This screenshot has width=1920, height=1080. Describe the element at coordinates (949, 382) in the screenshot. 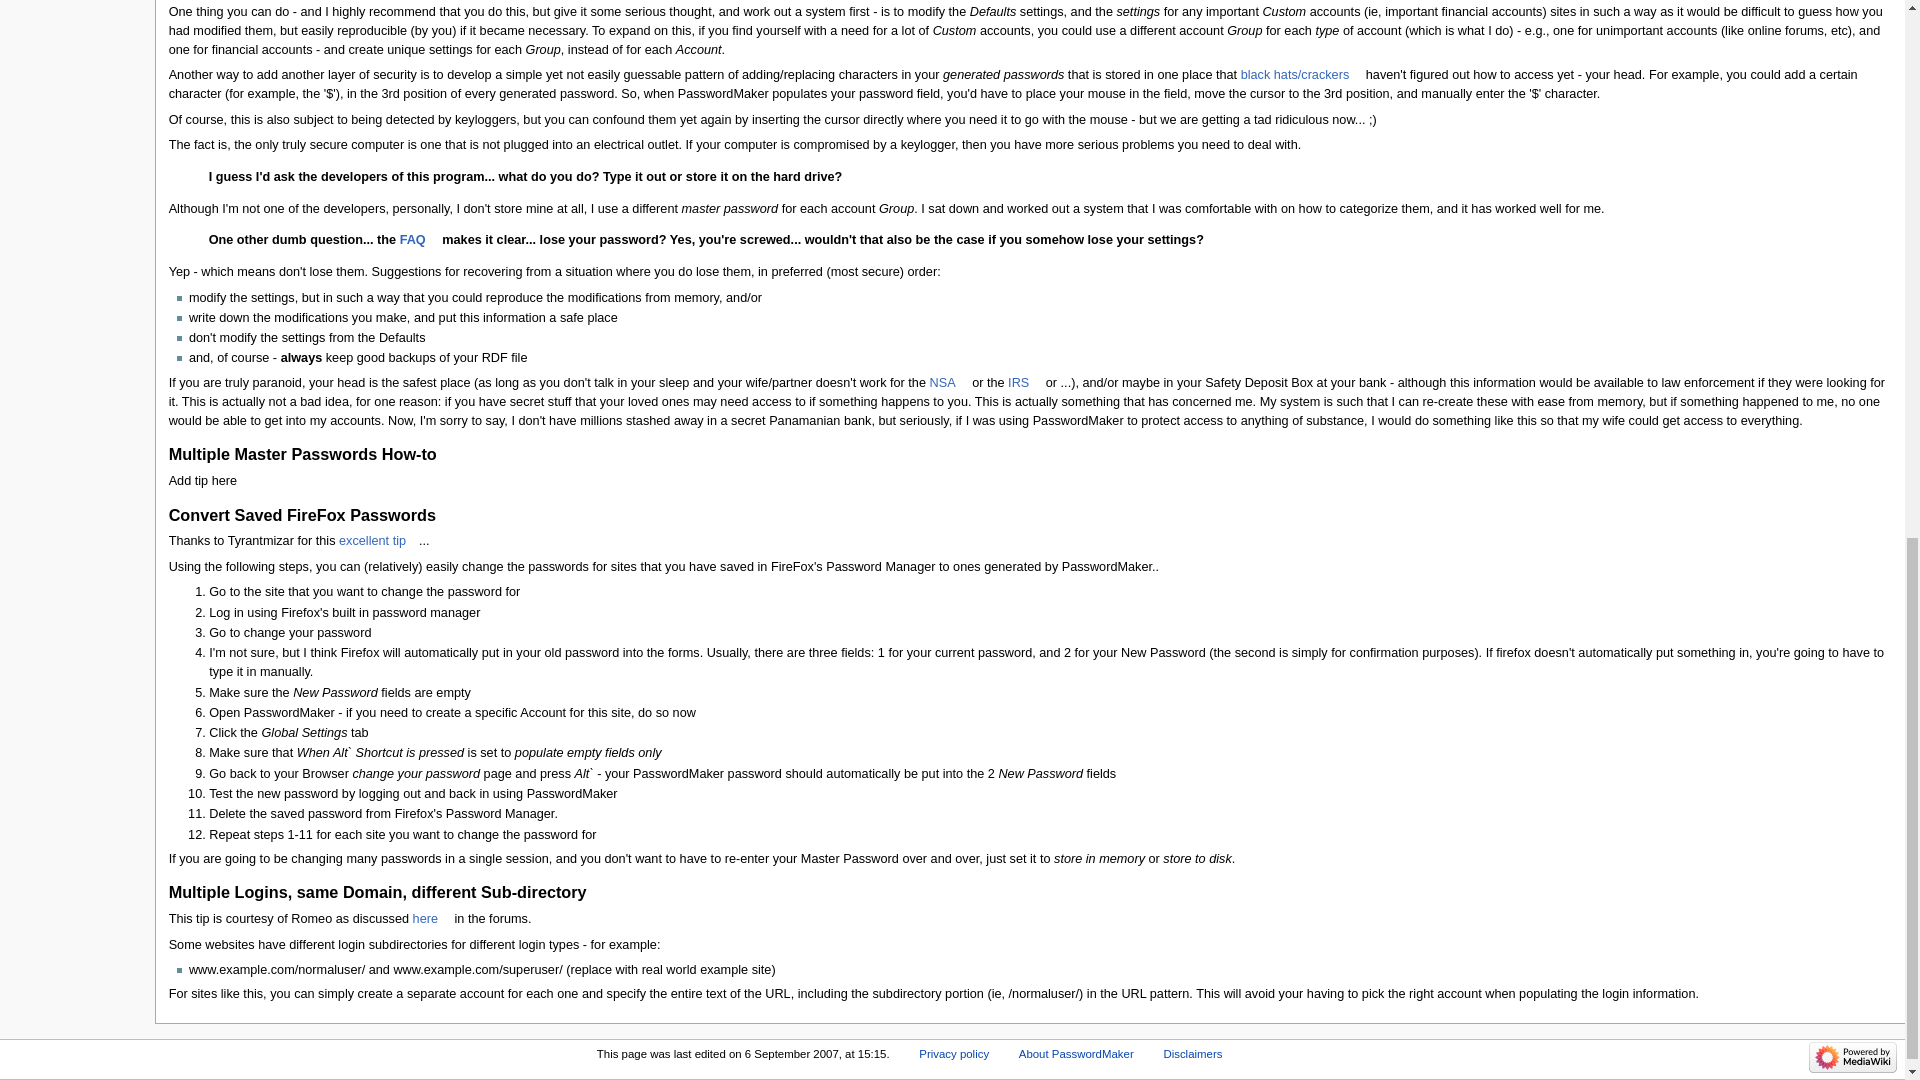

I see `NSA` at that location.